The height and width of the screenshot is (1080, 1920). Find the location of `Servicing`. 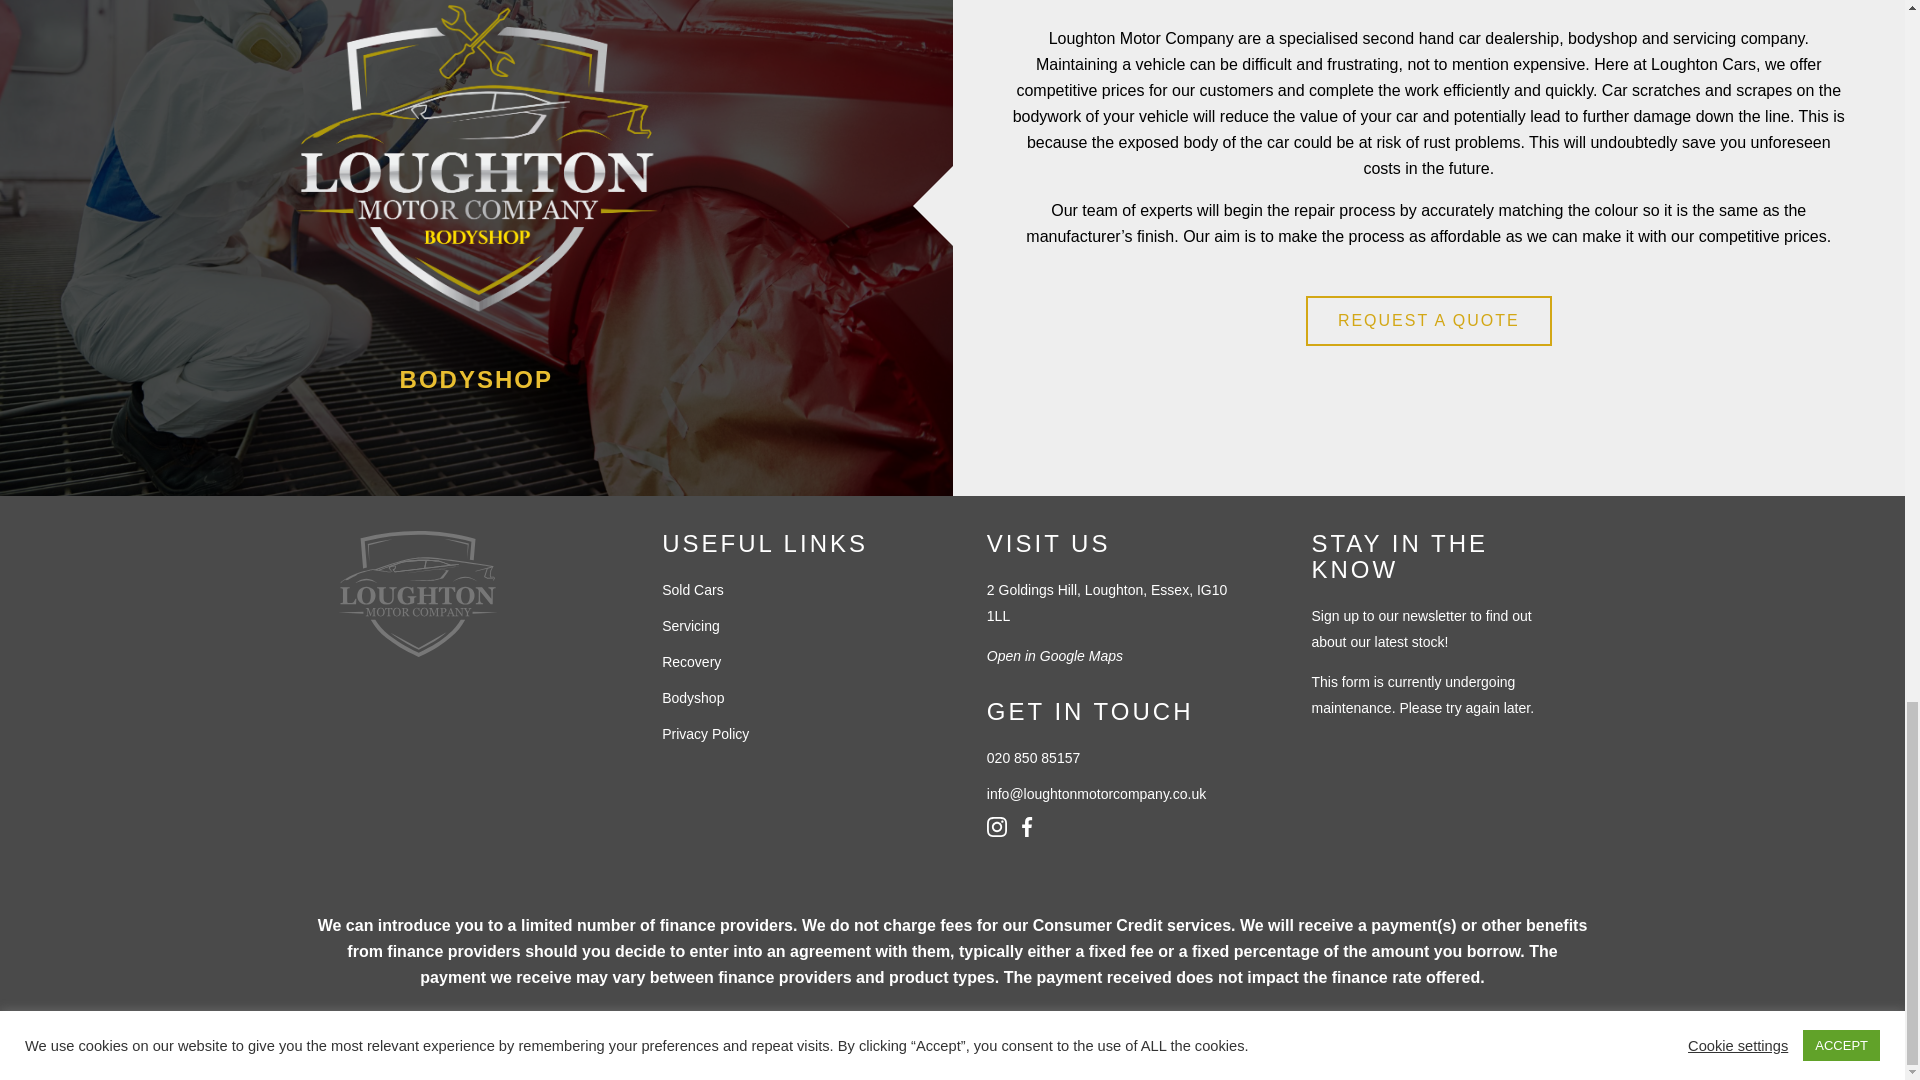

Servicing is located at coordinates (790, 626).